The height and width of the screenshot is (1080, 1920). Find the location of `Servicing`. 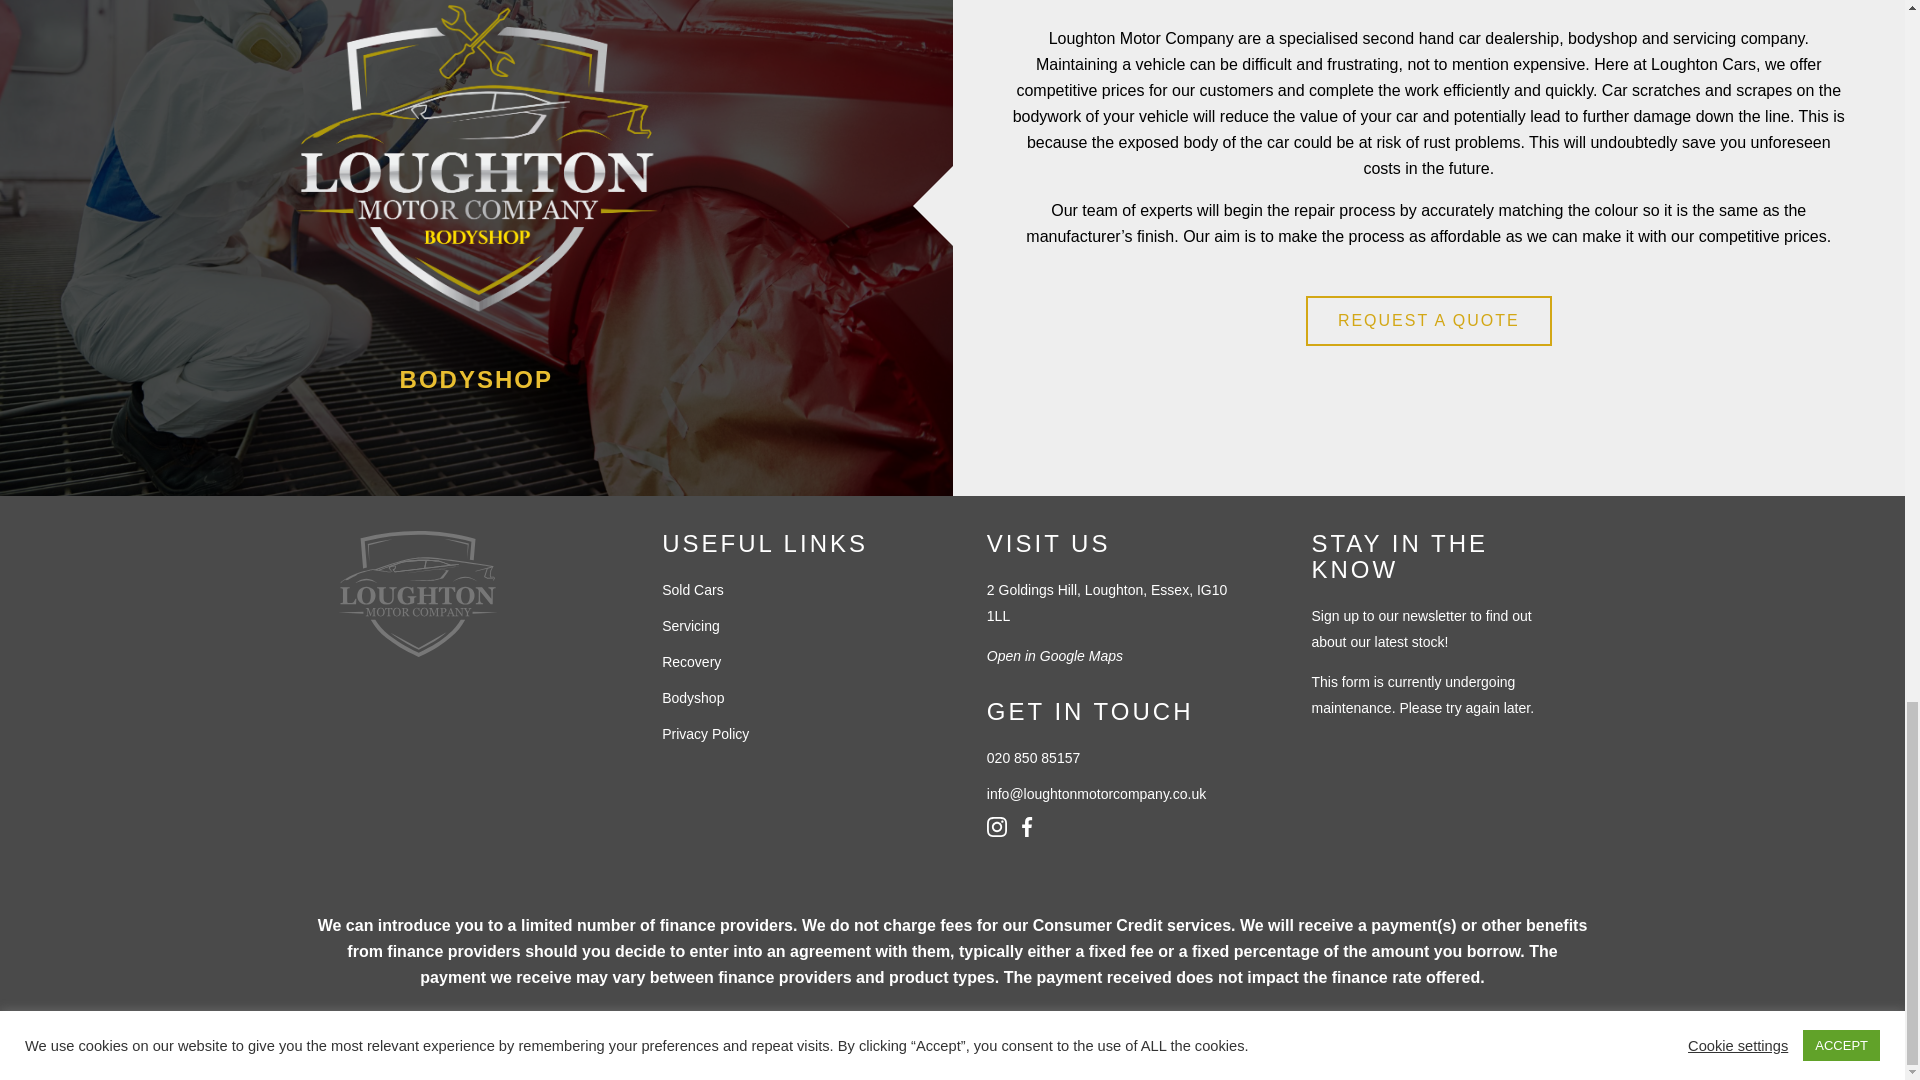

Servicing is located at coordinates (790, 626).